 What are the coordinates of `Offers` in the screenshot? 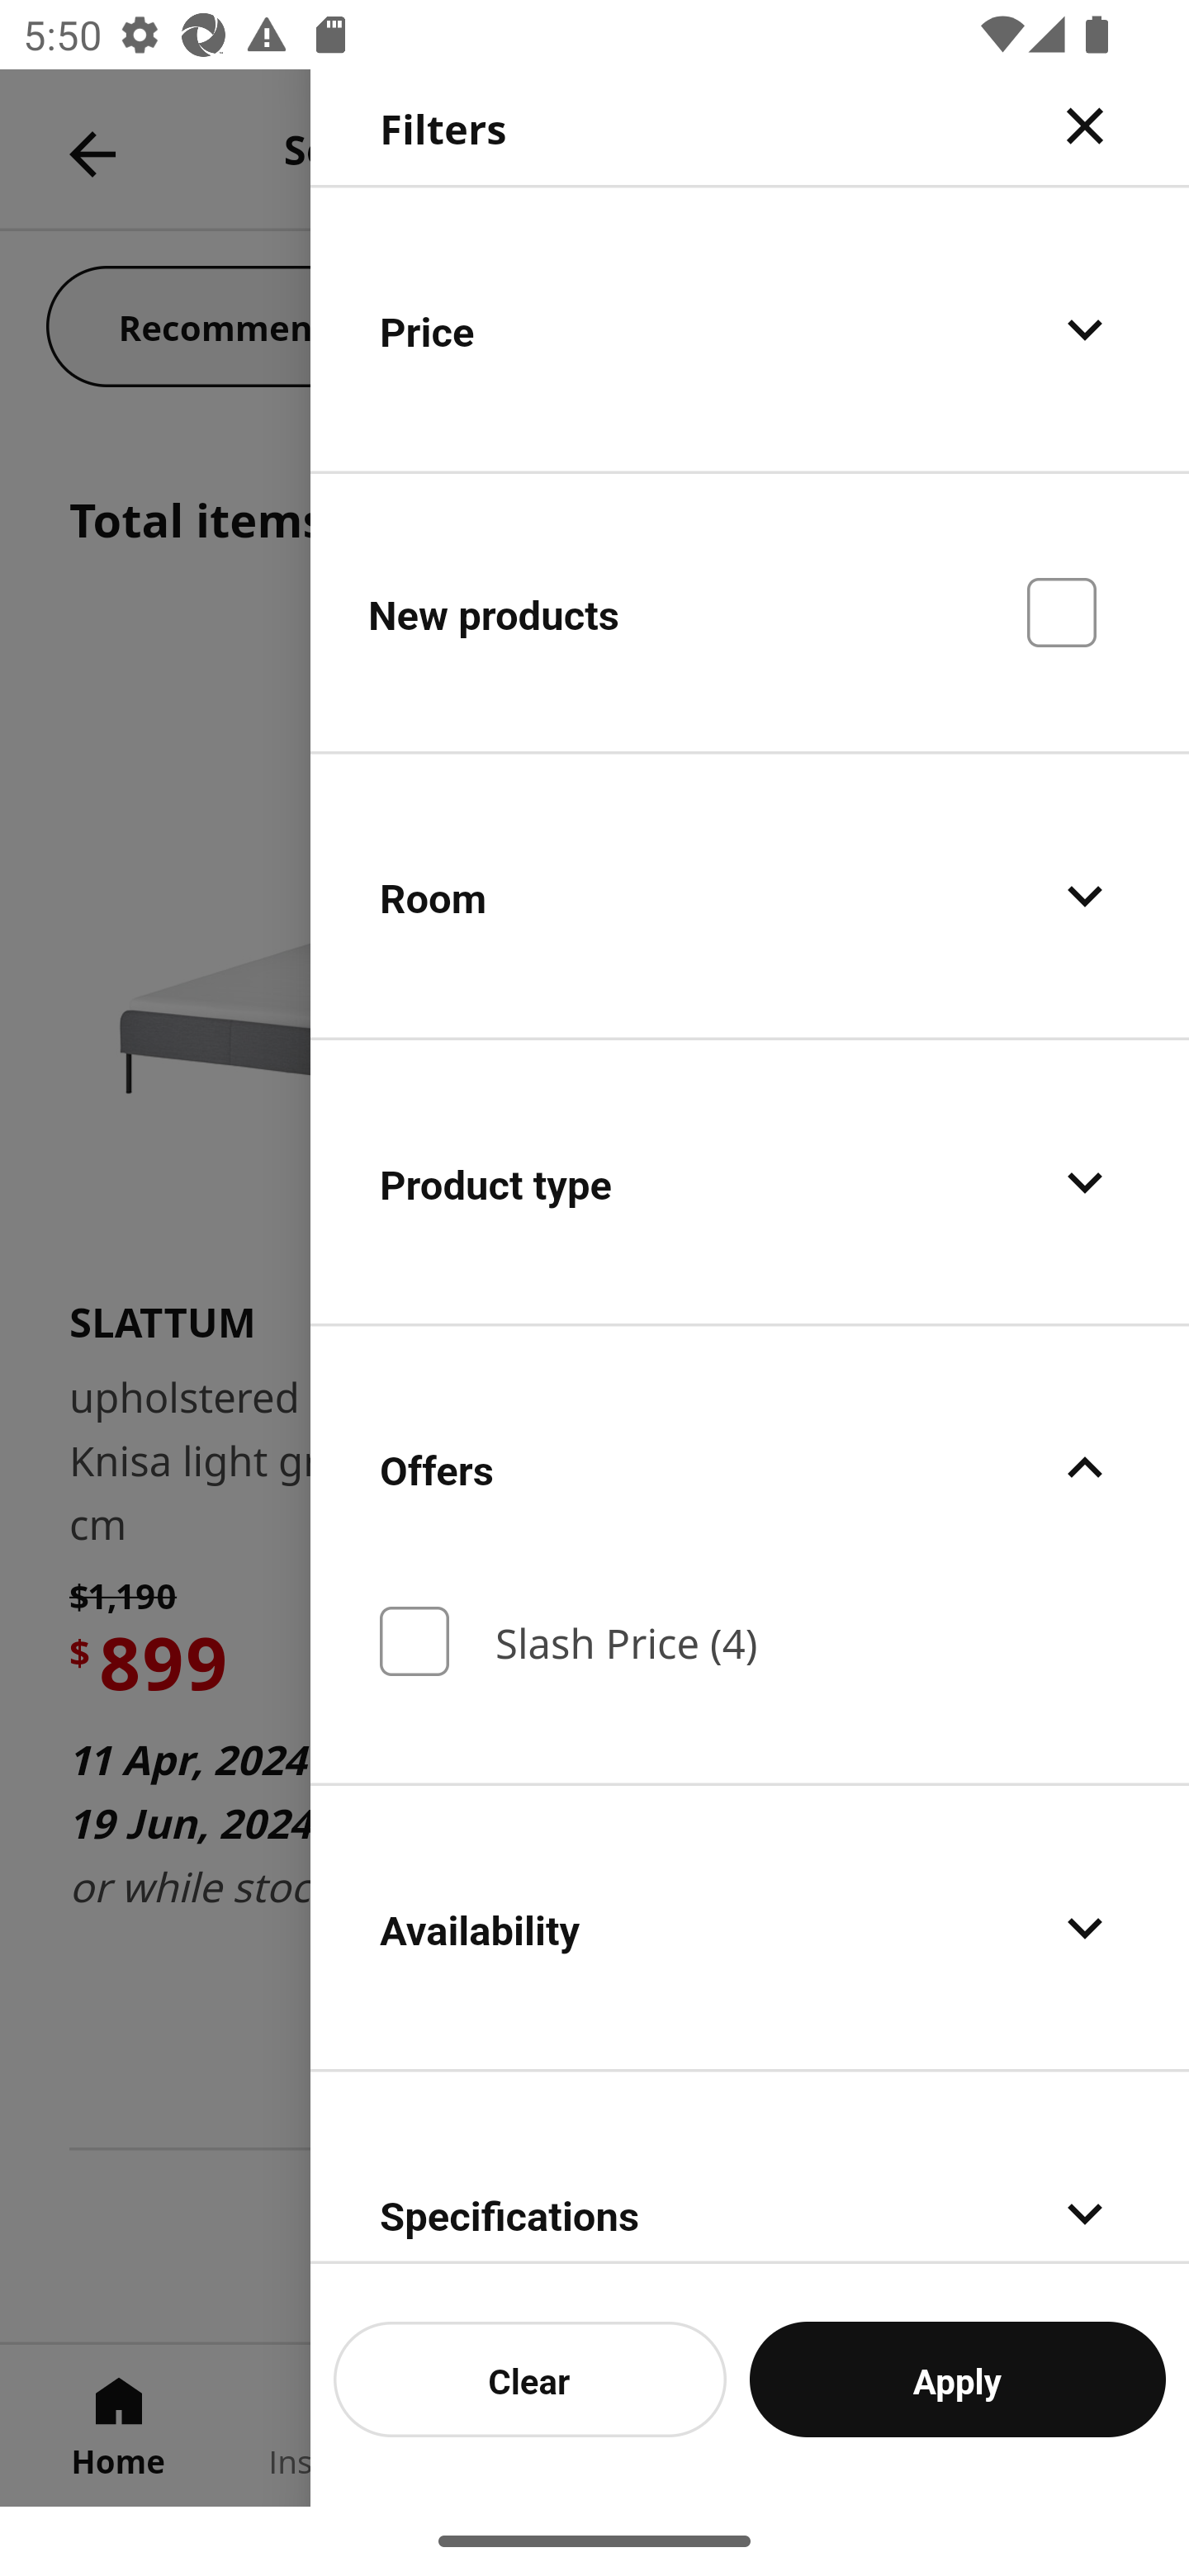 It's located at (750, 1468).